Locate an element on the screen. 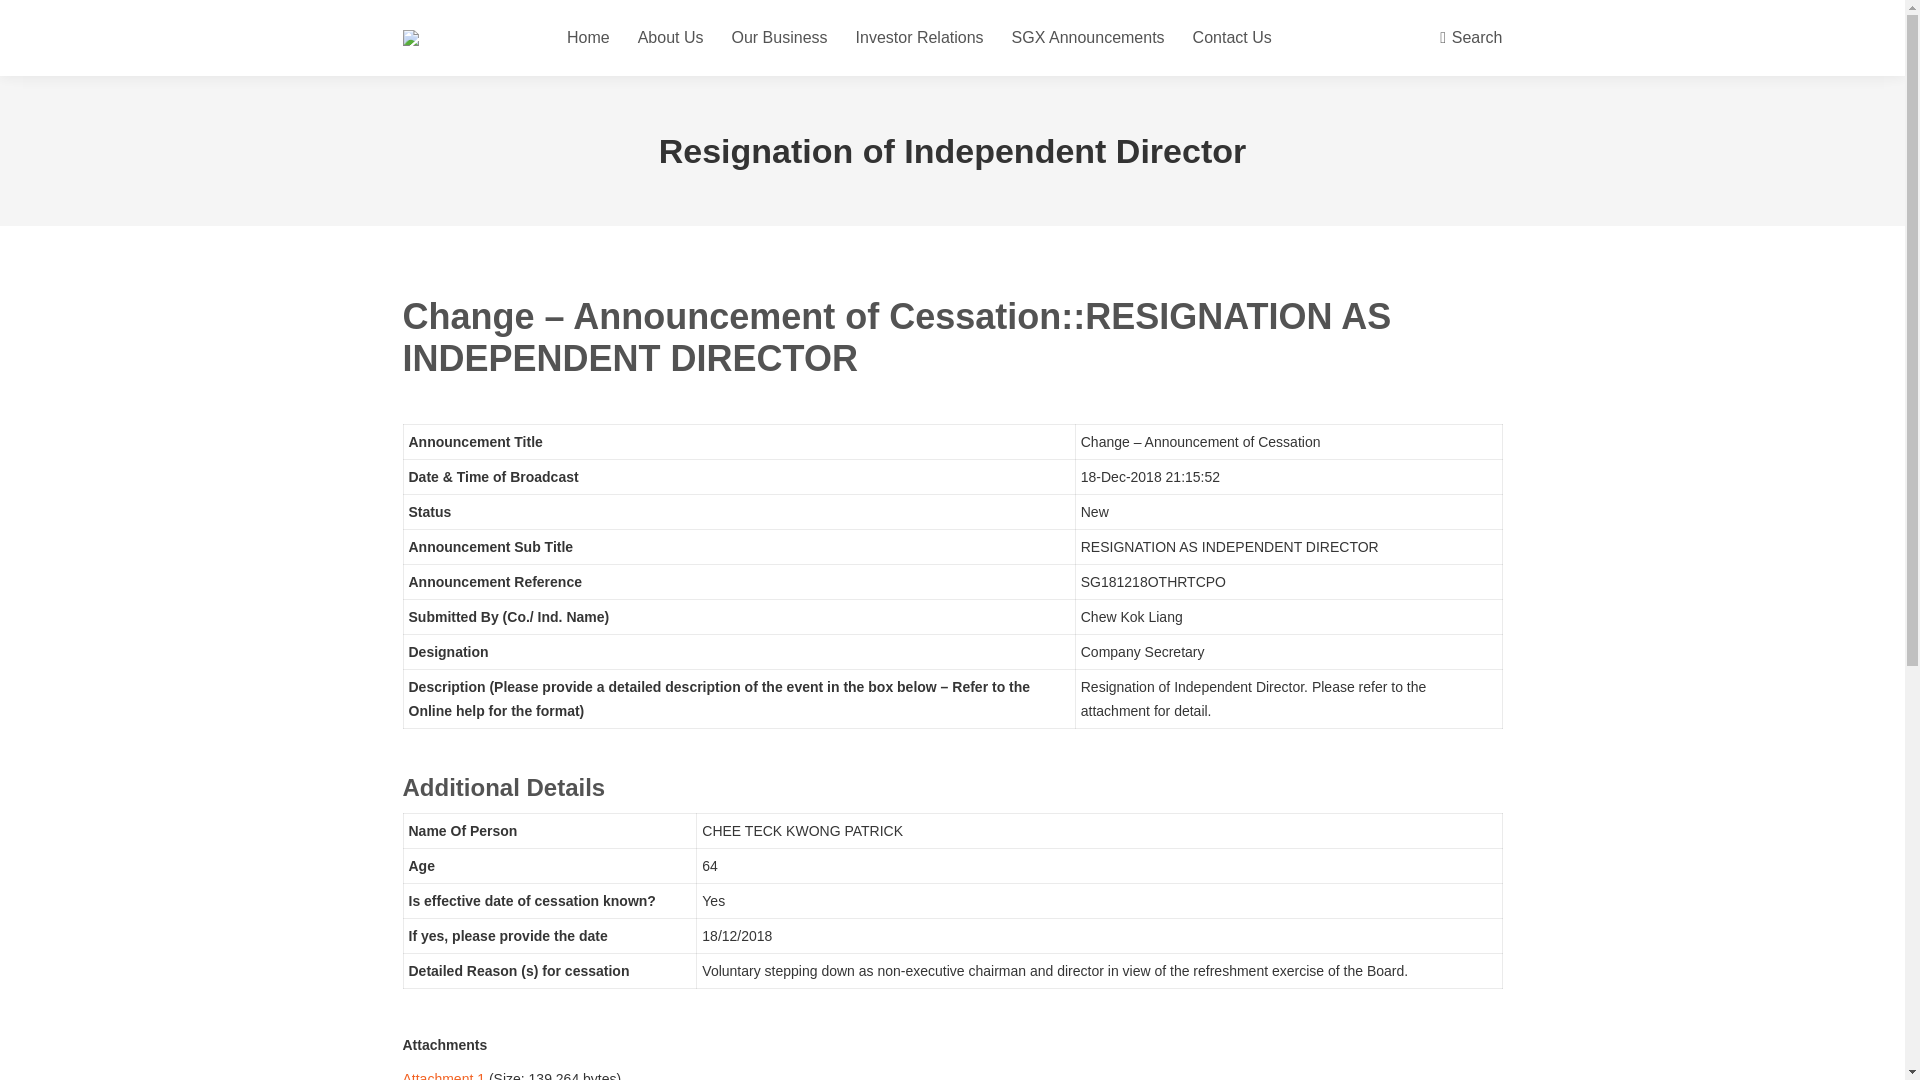 The width and height of the screenshot is (1920, 1080). Search is located at coordinates (1470, 38).